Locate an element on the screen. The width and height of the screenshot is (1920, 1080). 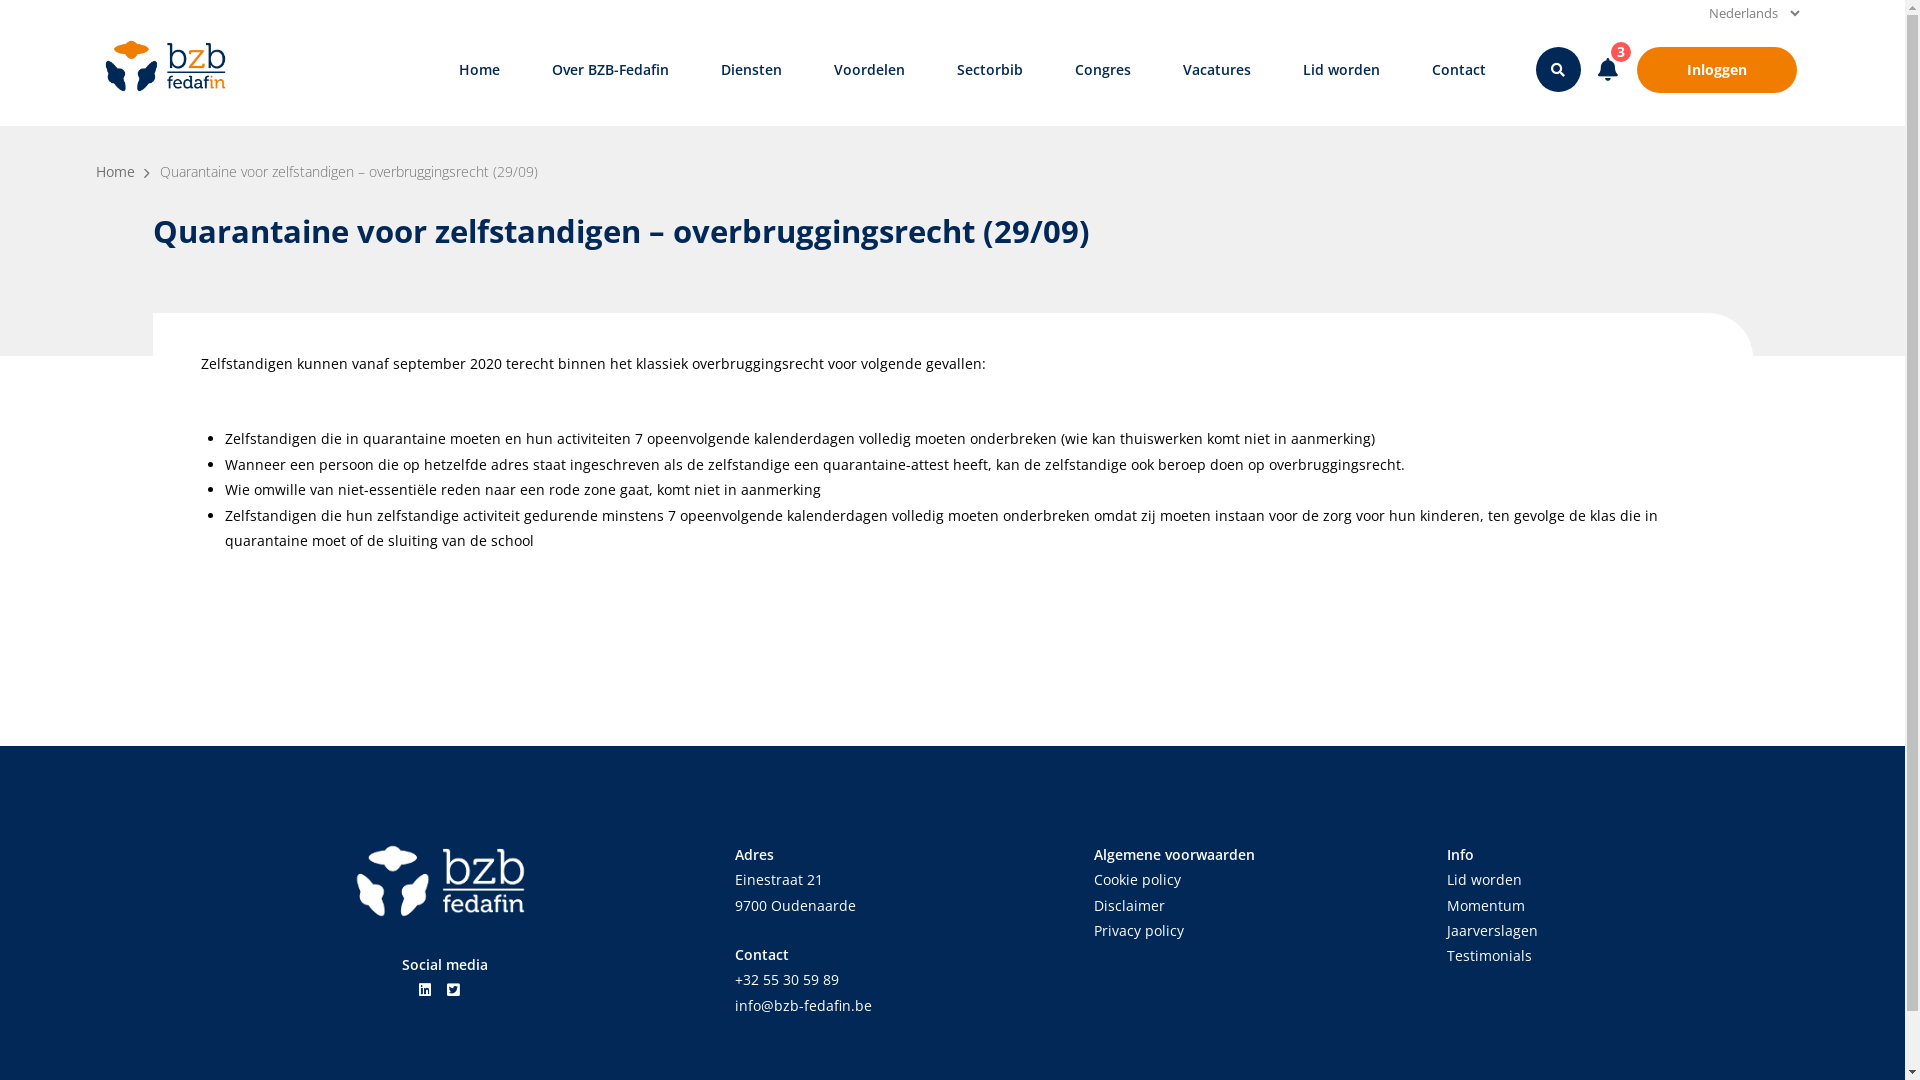
Home is located at coordinates (478, 70).